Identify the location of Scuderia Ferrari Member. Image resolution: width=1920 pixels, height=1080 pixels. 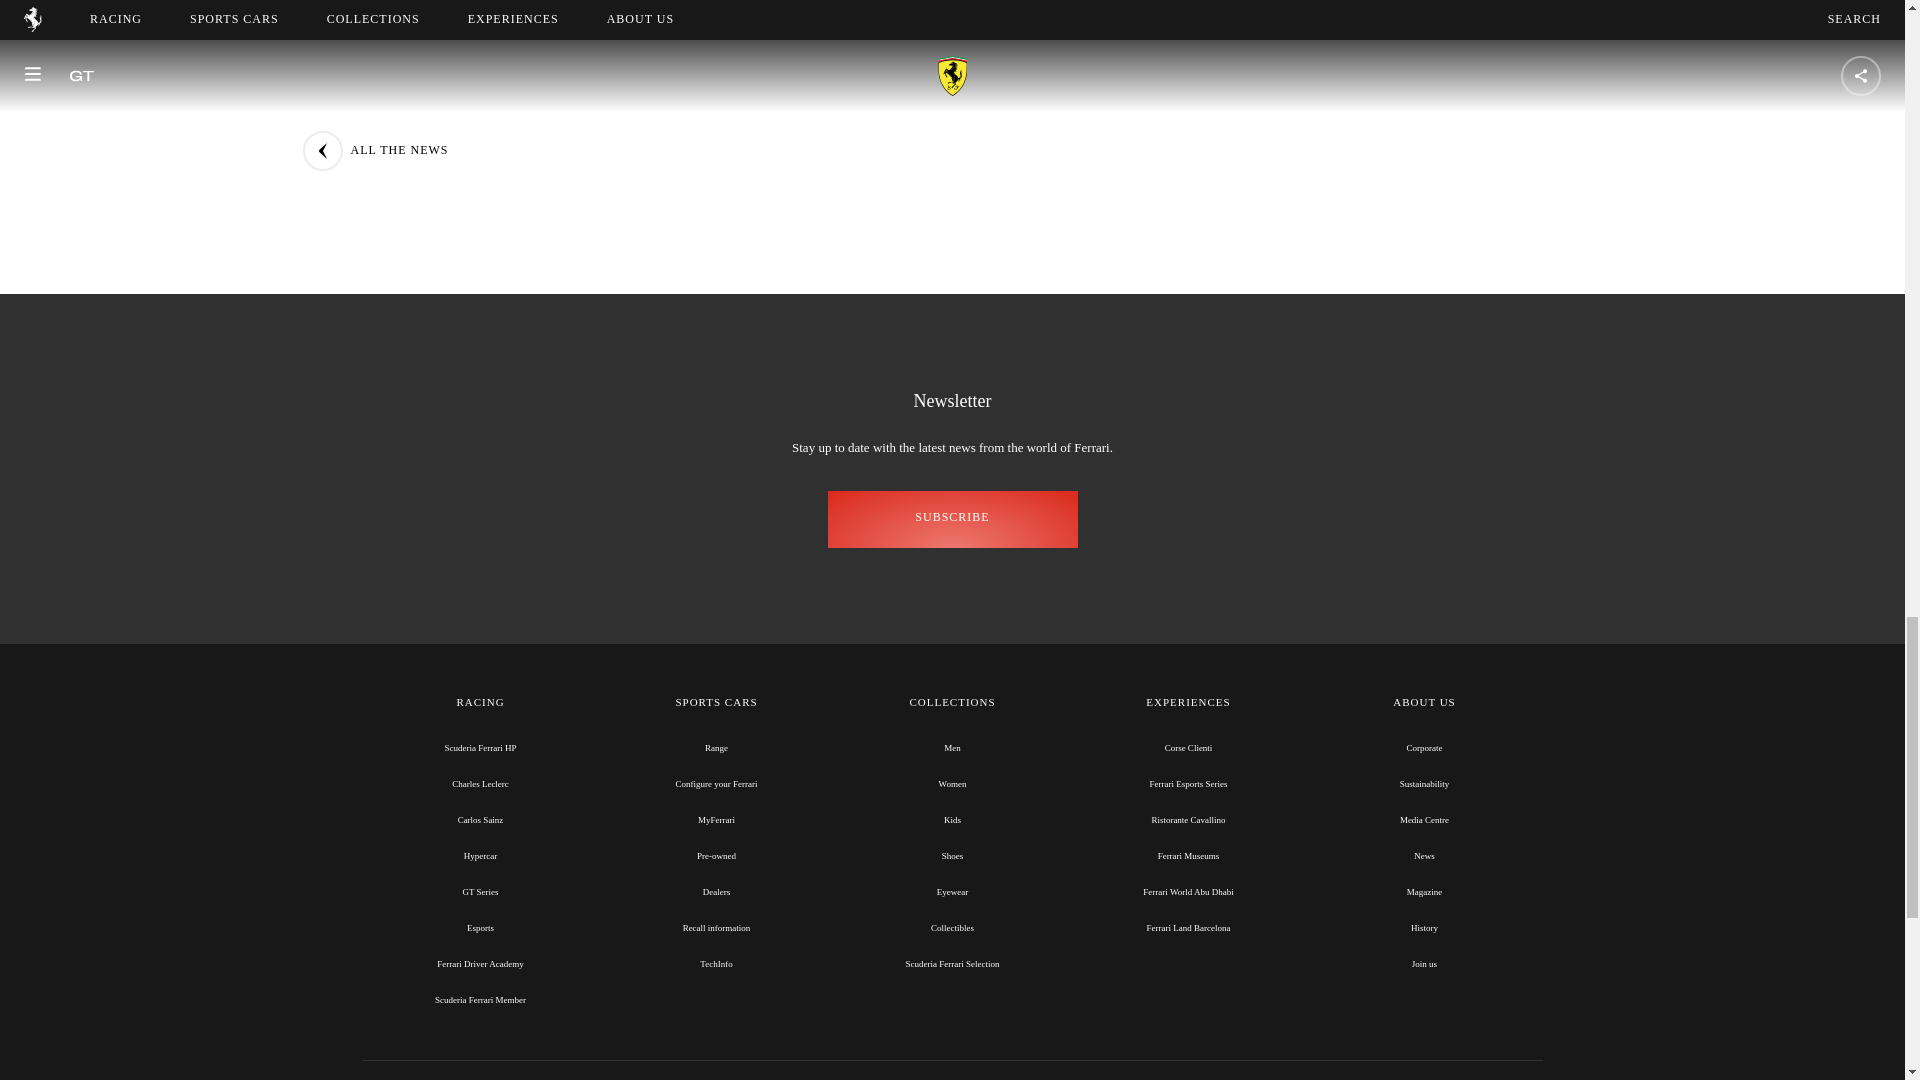
(480, 1000).